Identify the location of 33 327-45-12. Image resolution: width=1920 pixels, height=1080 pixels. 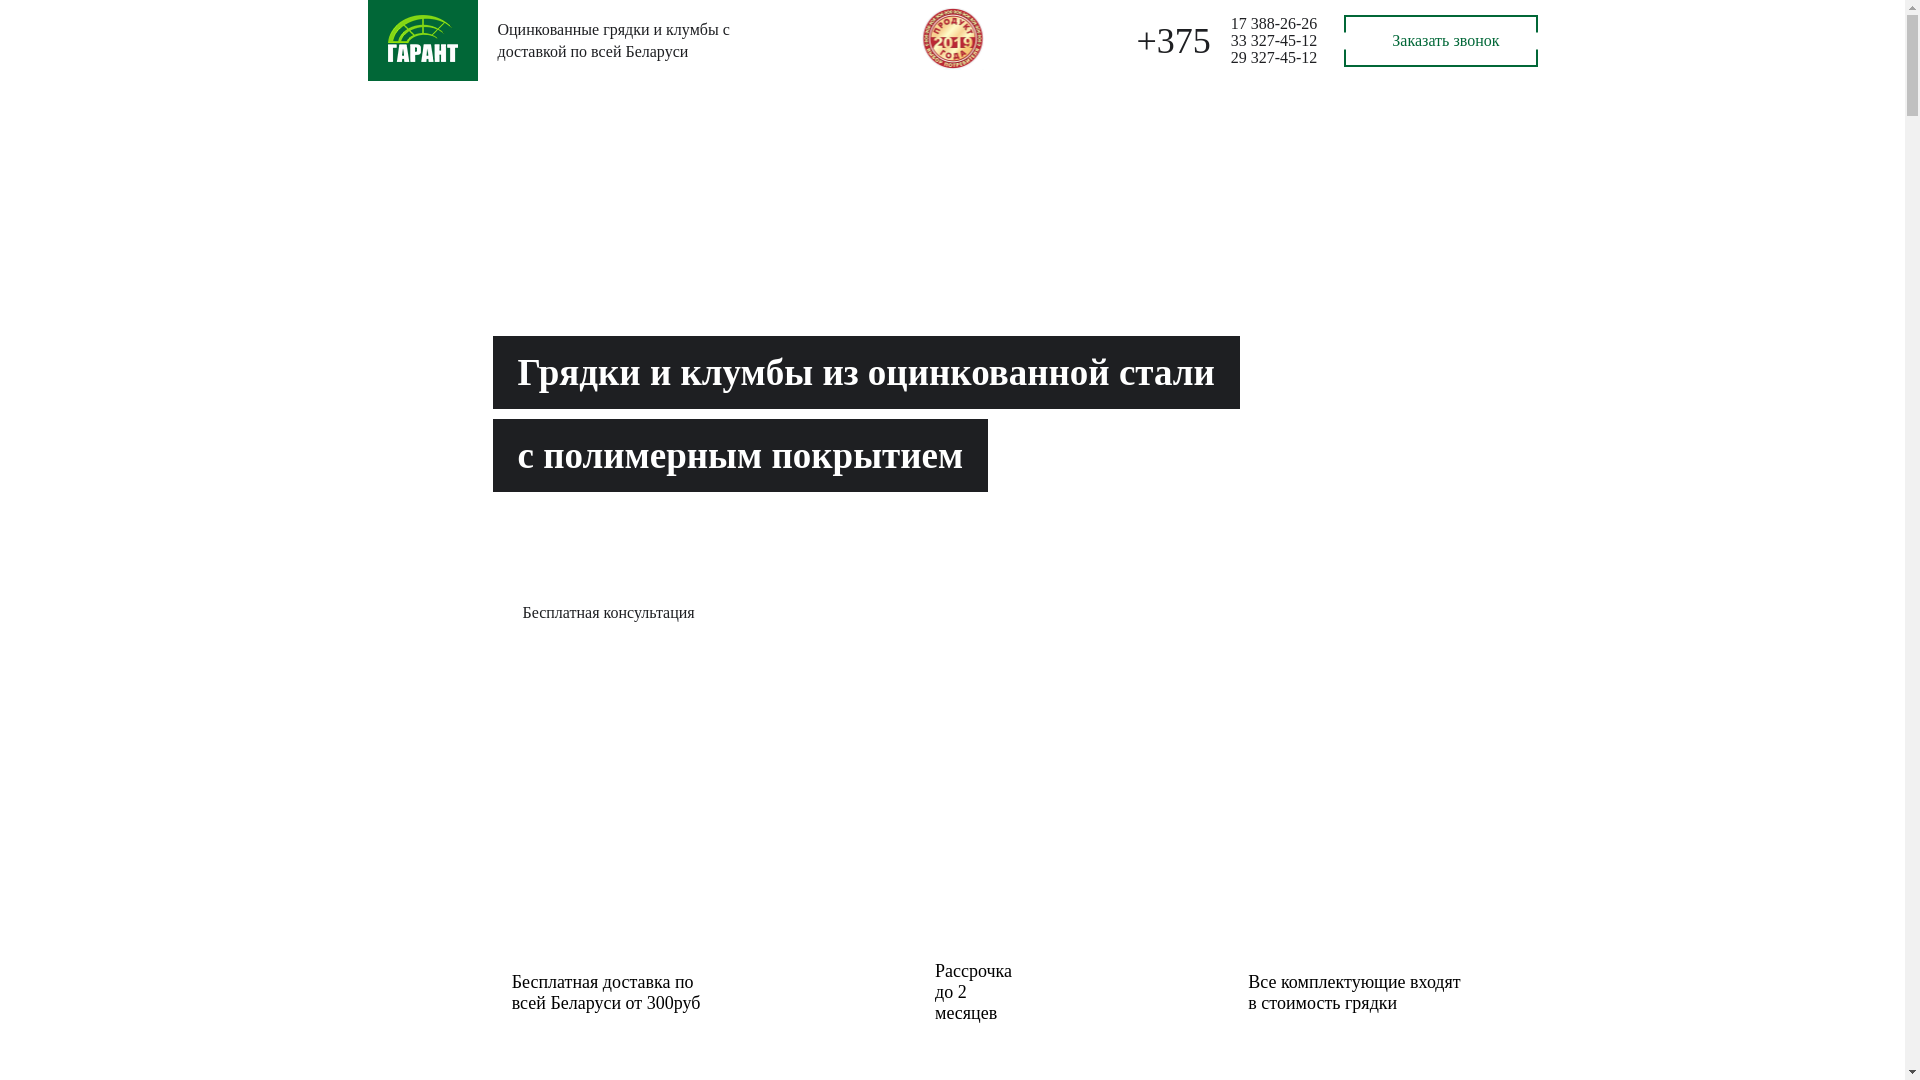
(1274, 40).